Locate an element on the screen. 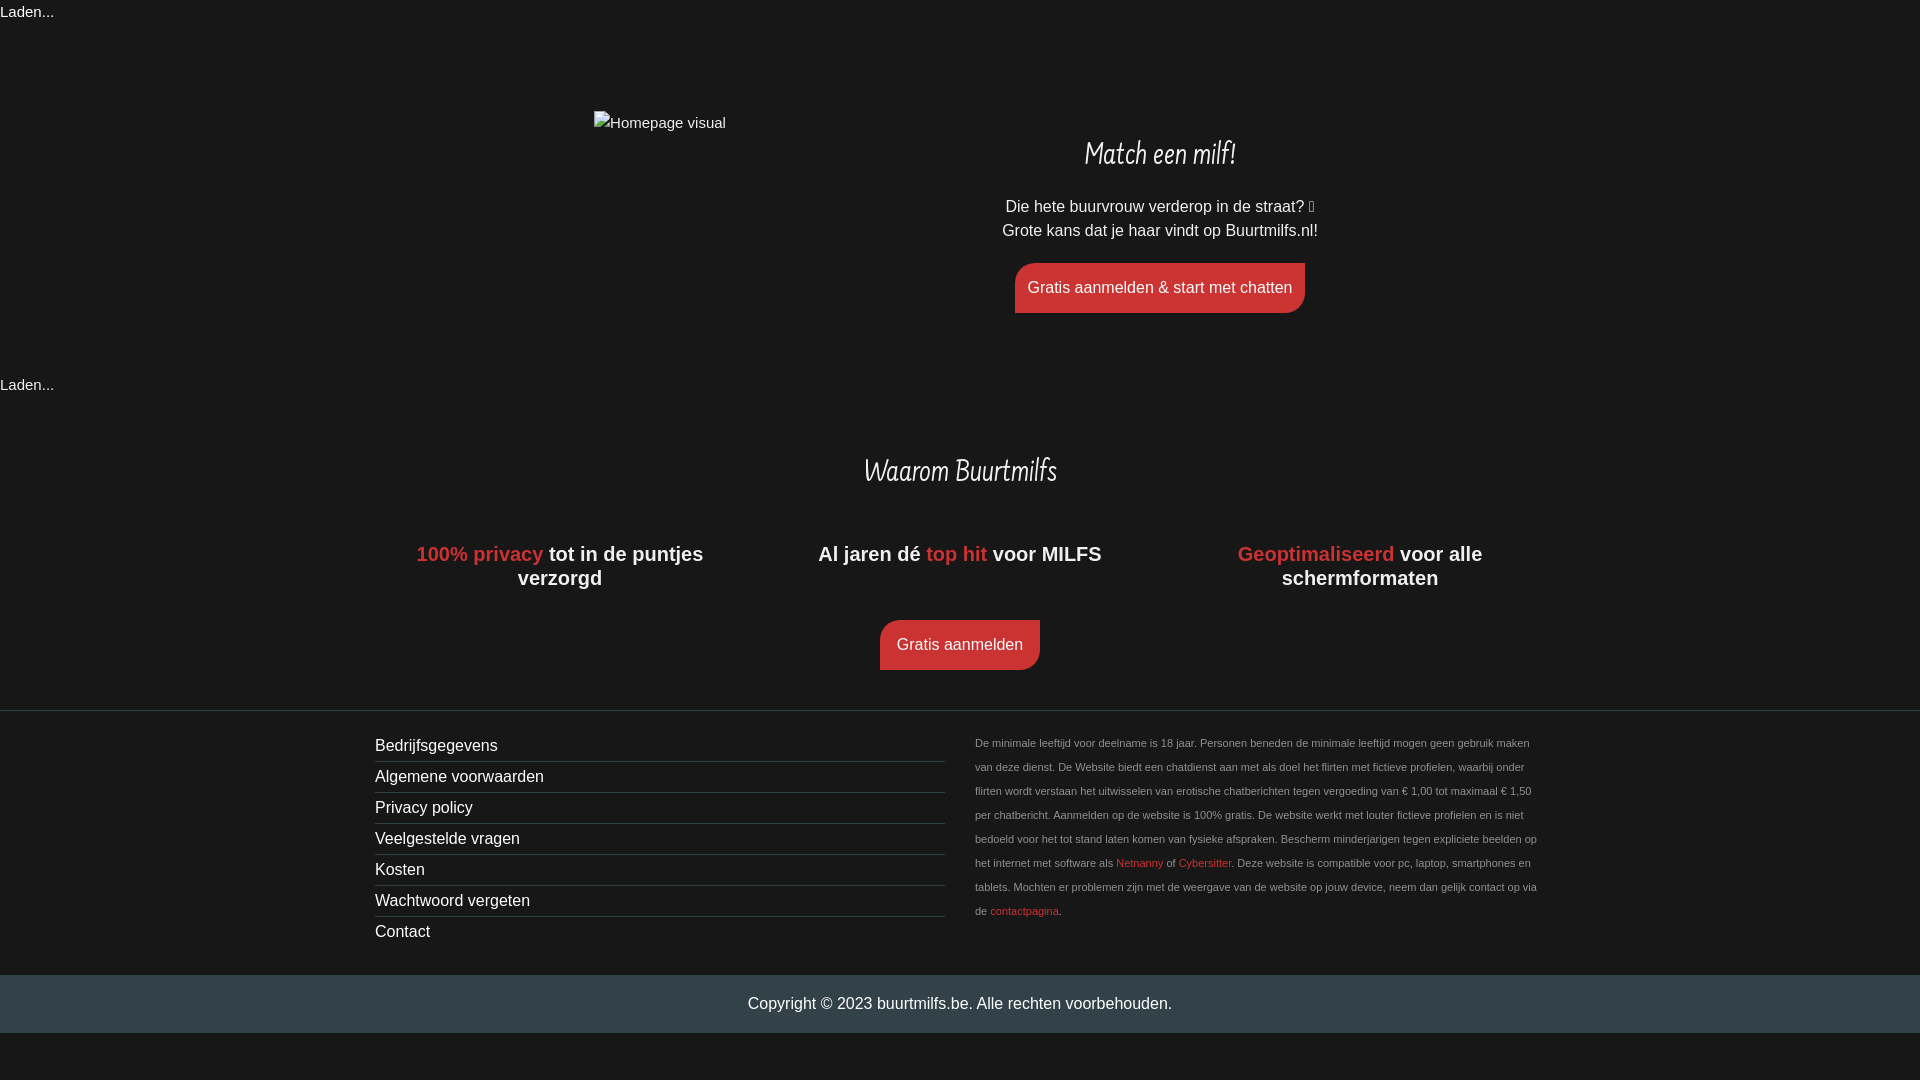 The image size is (1920, 1080). buurtmilfs.be is located at coordinates (922, 1004).